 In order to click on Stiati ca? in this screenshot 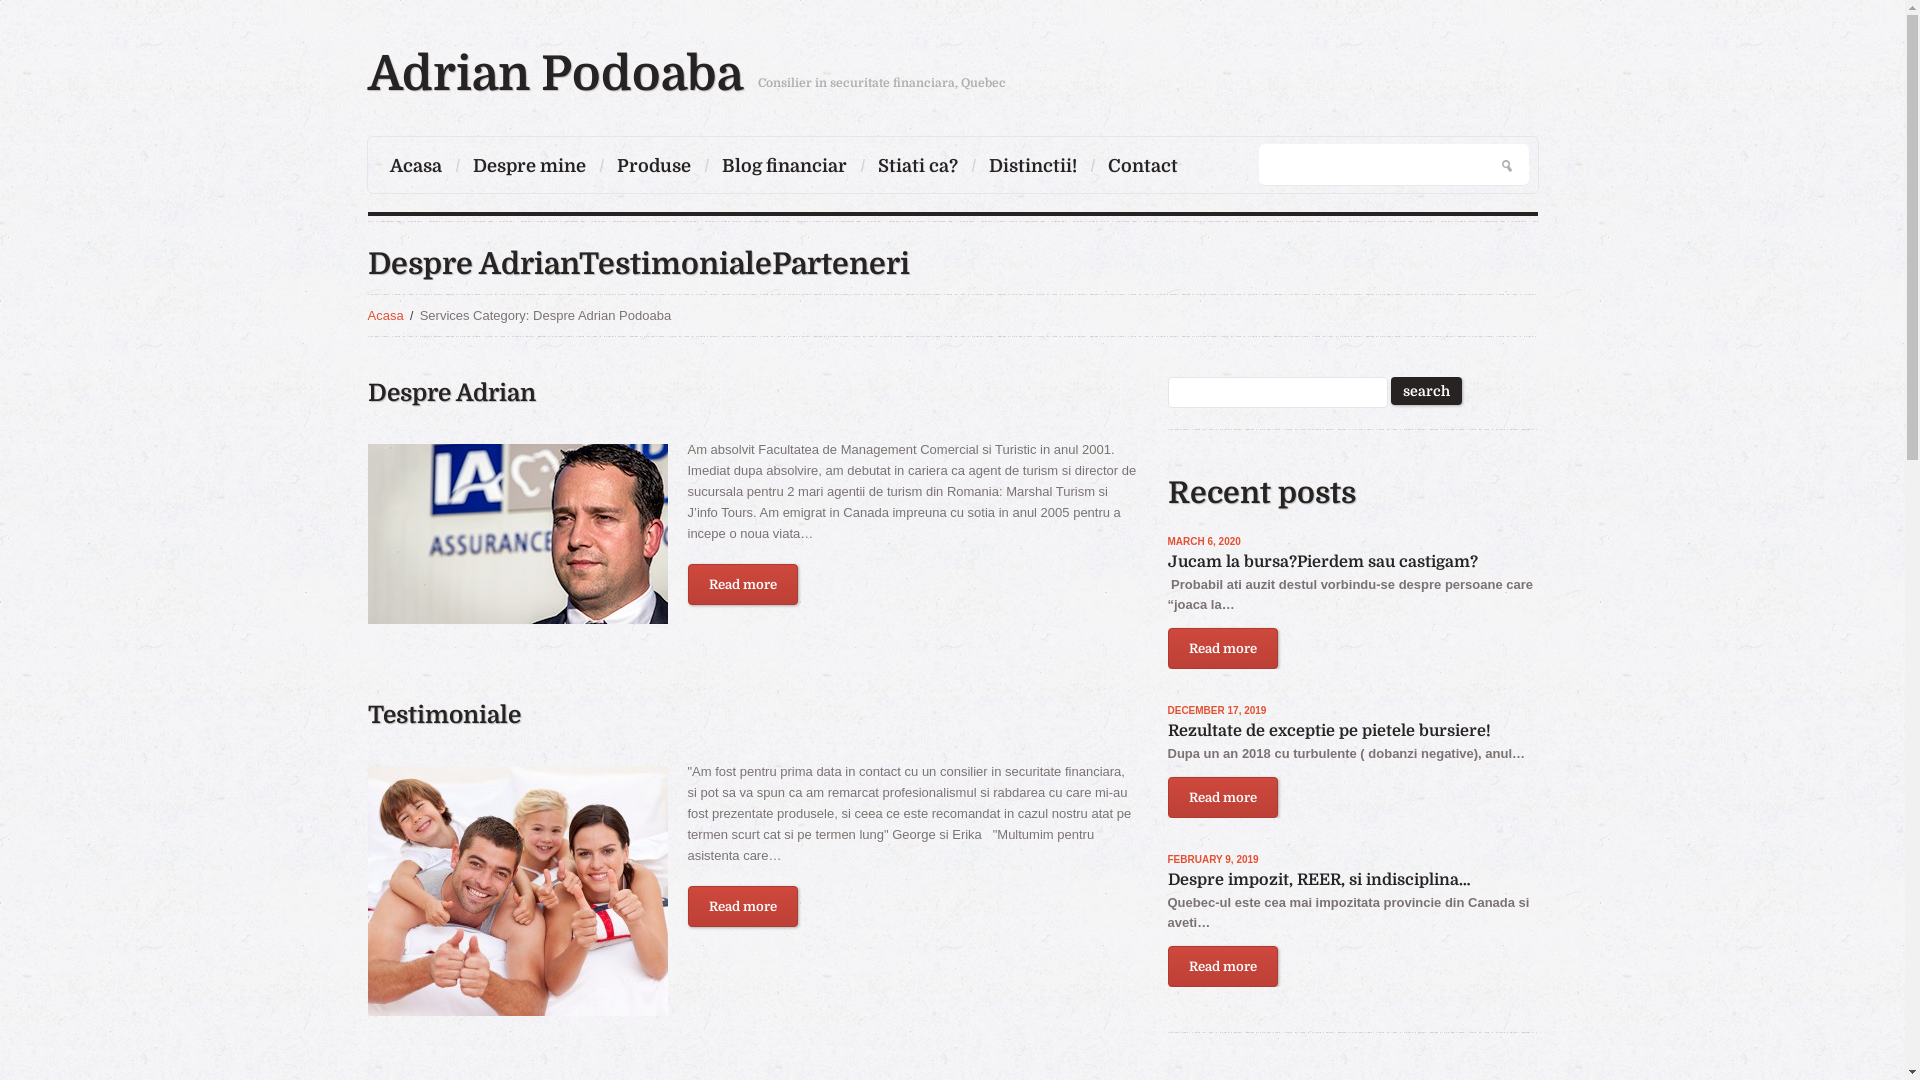, I will do `click(918, 166)`.